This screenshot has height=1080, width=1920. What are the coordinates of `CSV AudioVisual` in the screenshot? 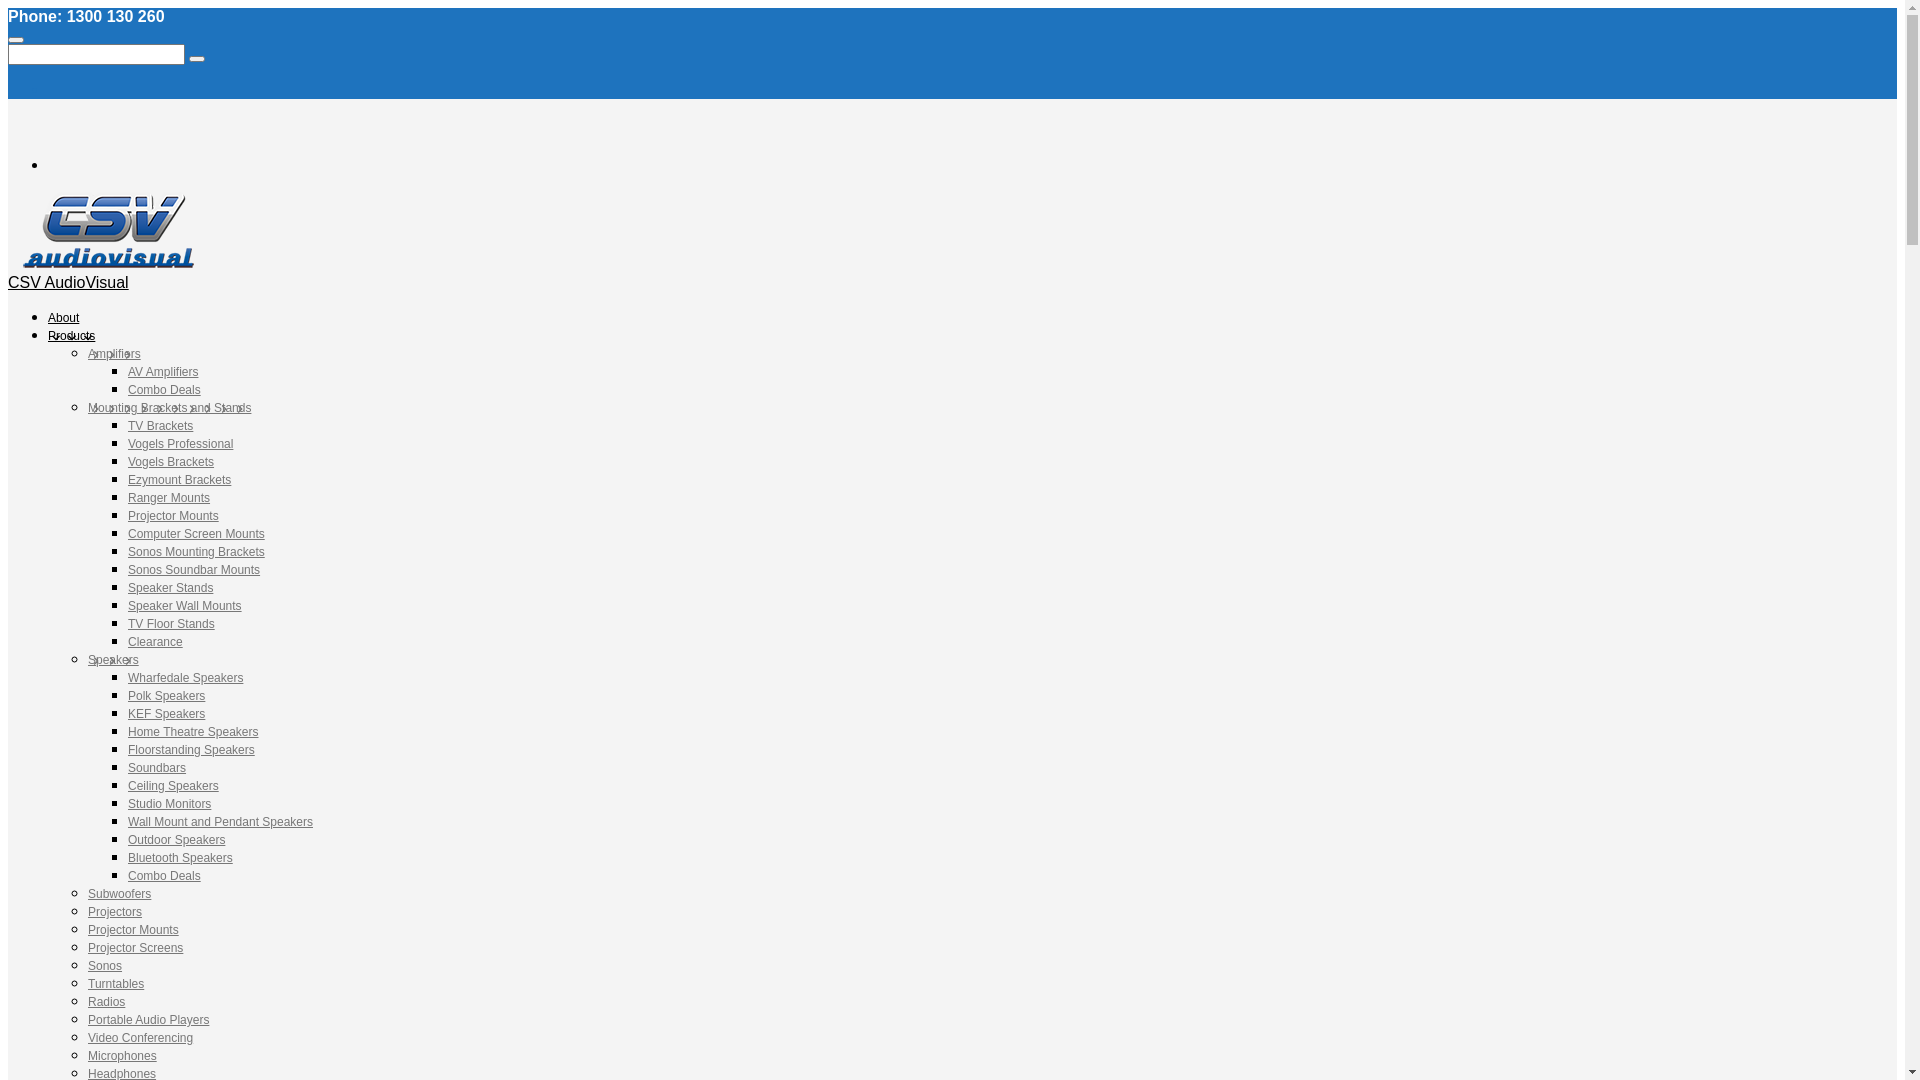 It's located at (68, 282).